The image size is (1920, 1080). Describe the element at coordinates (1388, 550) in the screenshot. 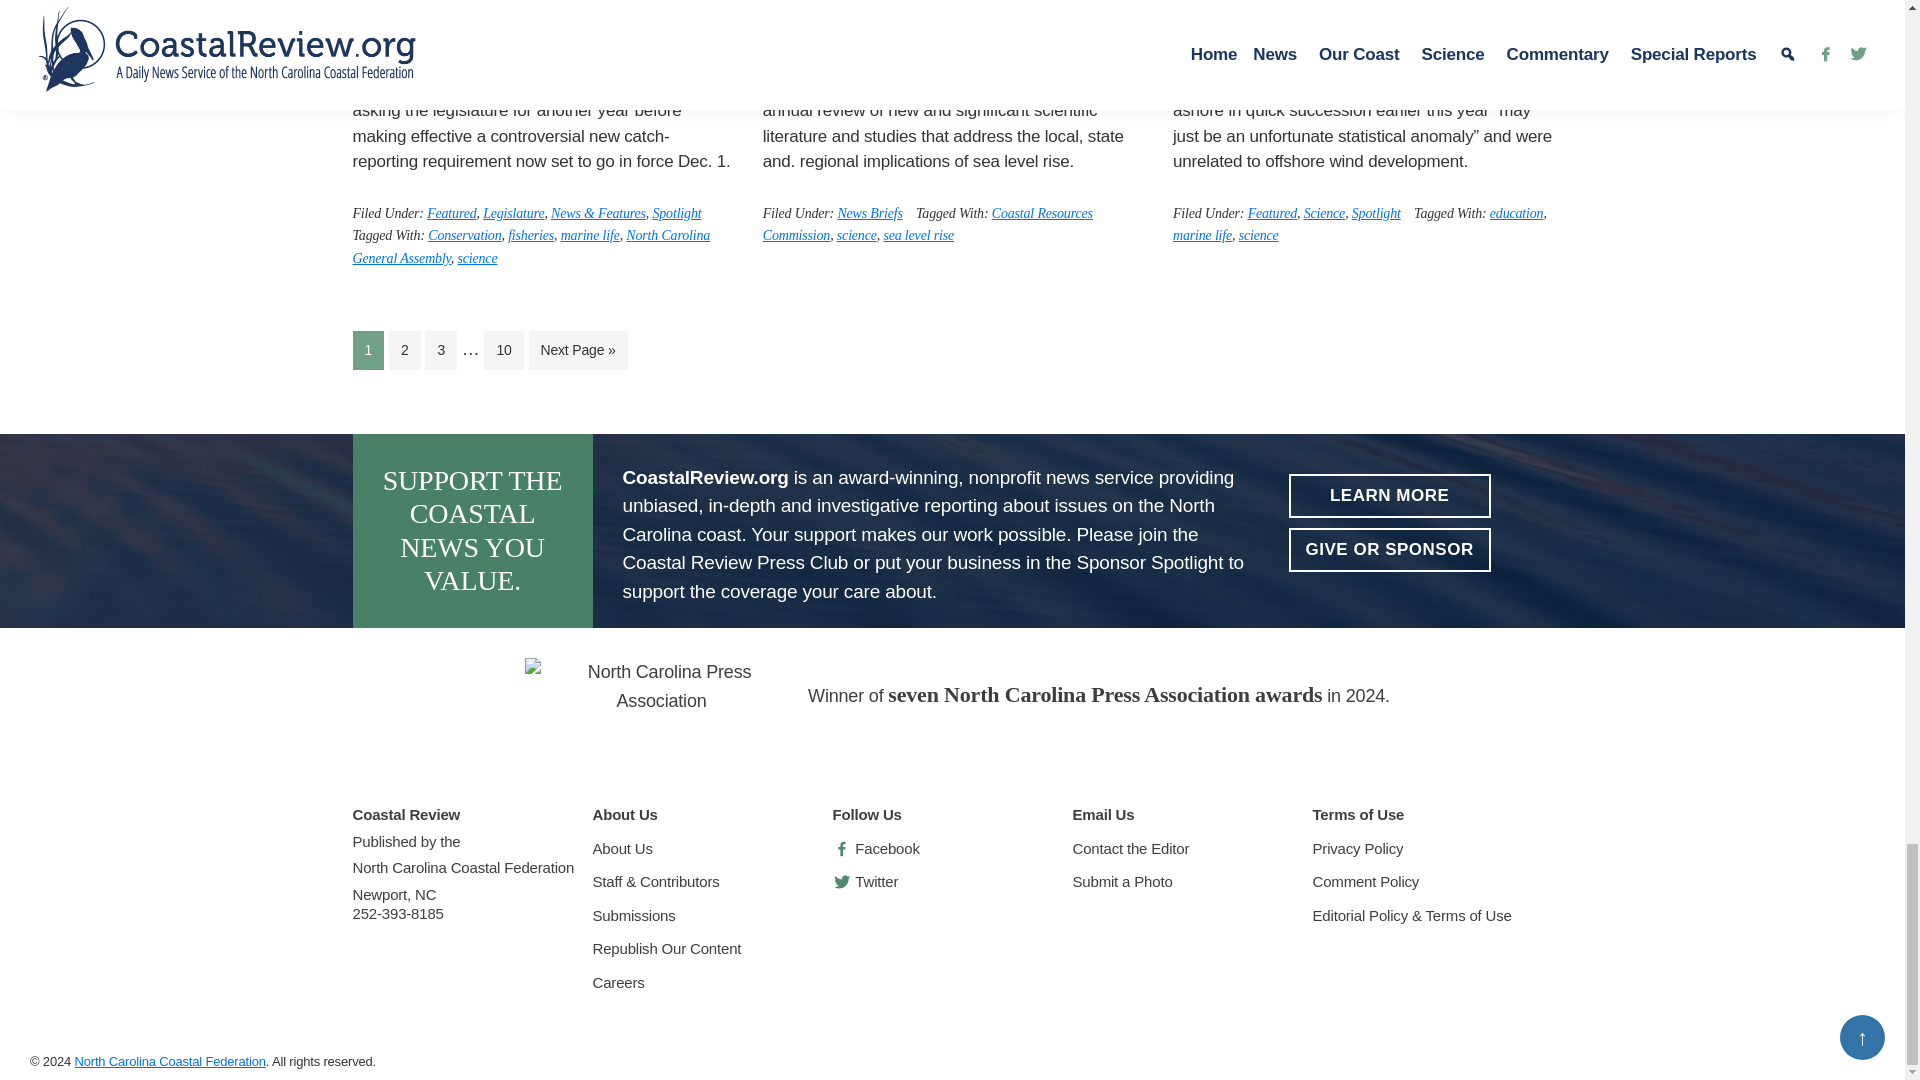

I see `Give or Sponsor` at that location.